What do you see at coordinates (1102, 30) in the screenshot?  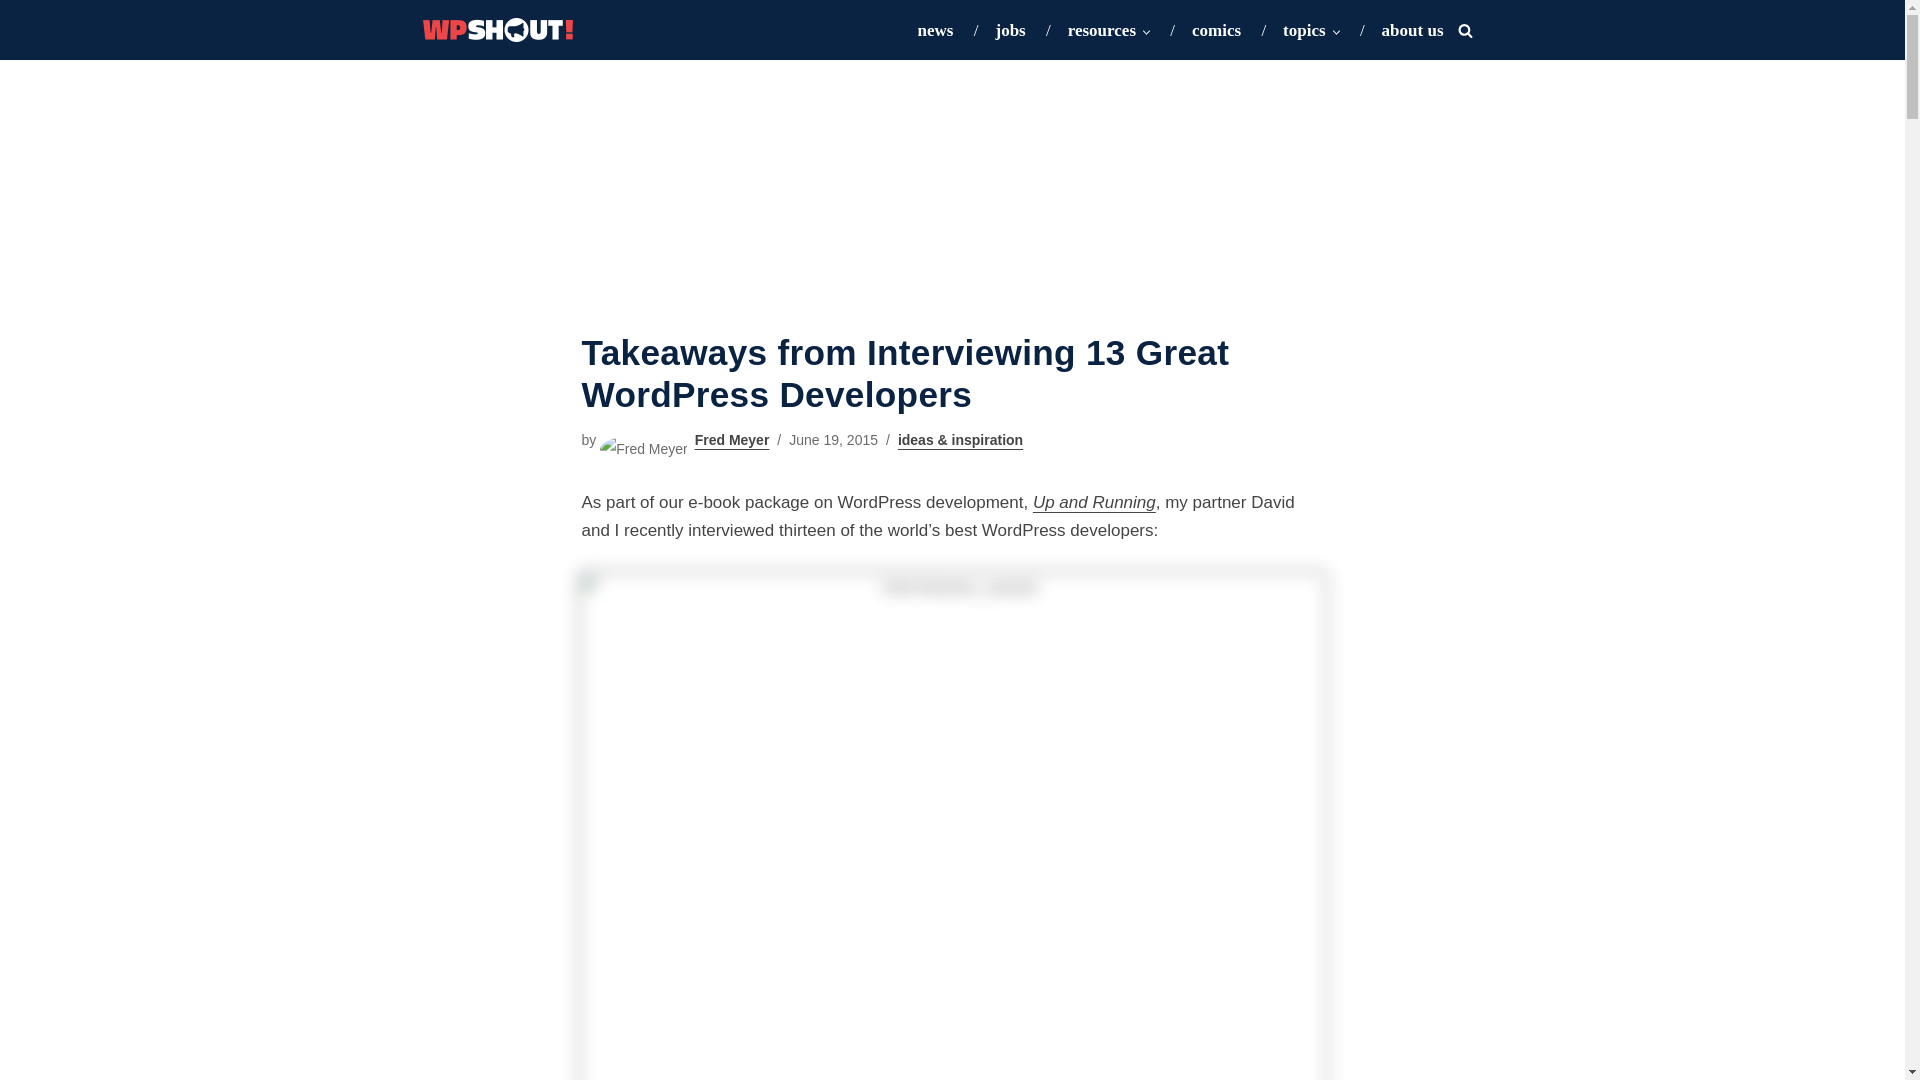 I see `resources` at bounding box center [1102, 30].